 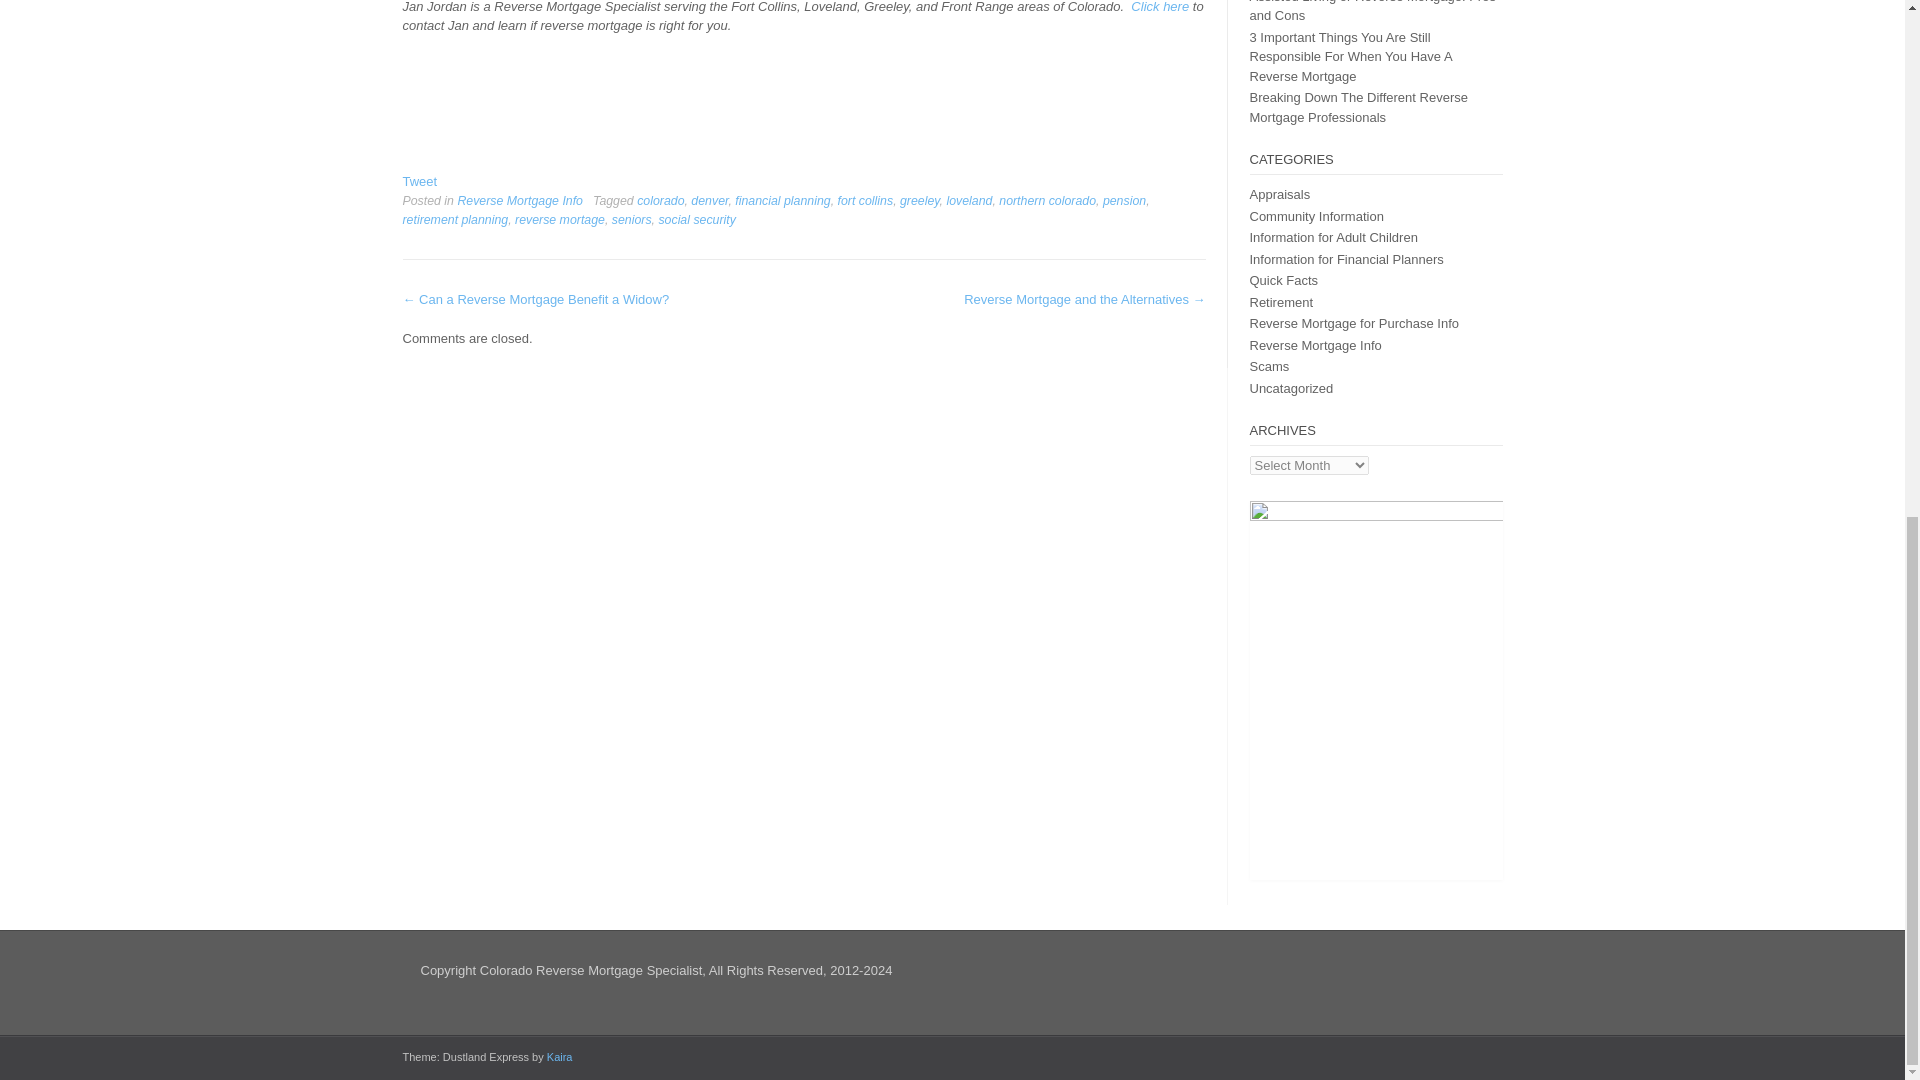 I want to click on greeley, so click(x=920, y=201).